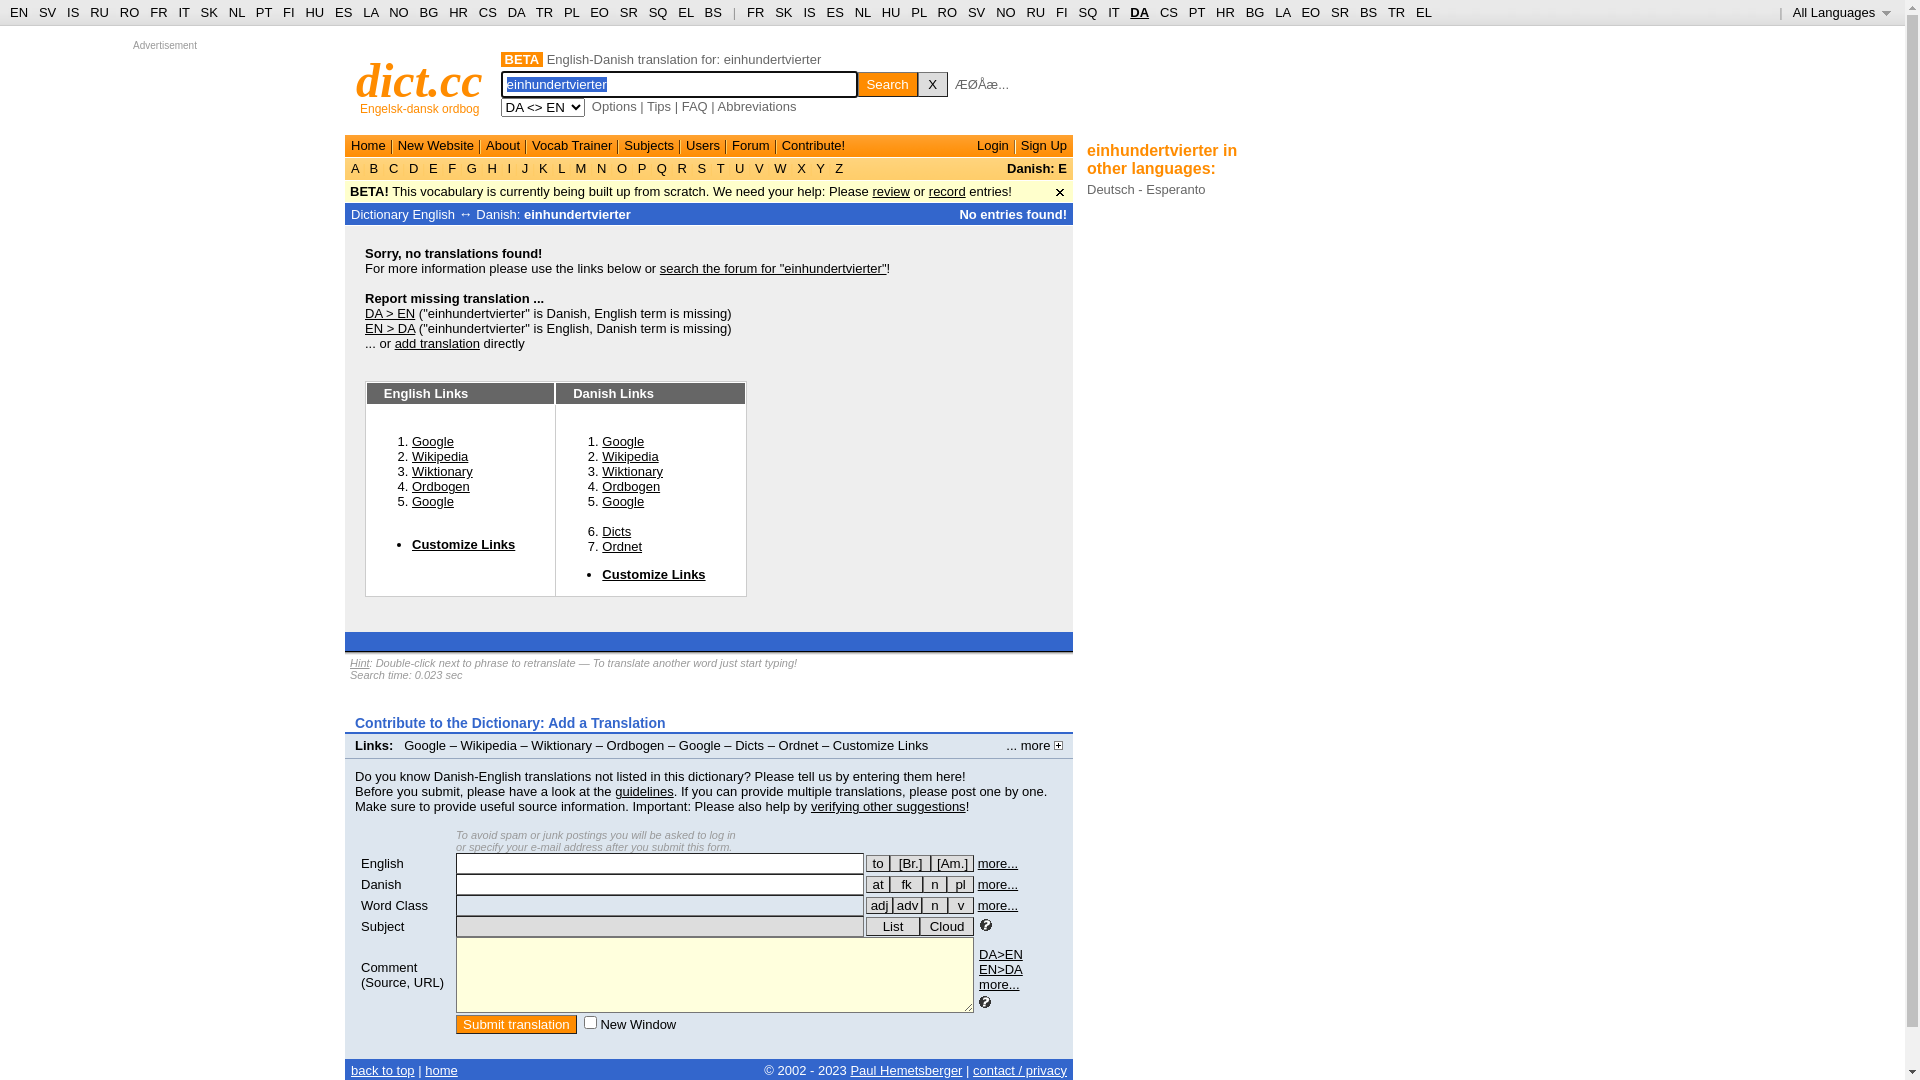  What do you see at coordinates (802, 168) in the screenshot?
I see `X` at bounding box center [802, 168].